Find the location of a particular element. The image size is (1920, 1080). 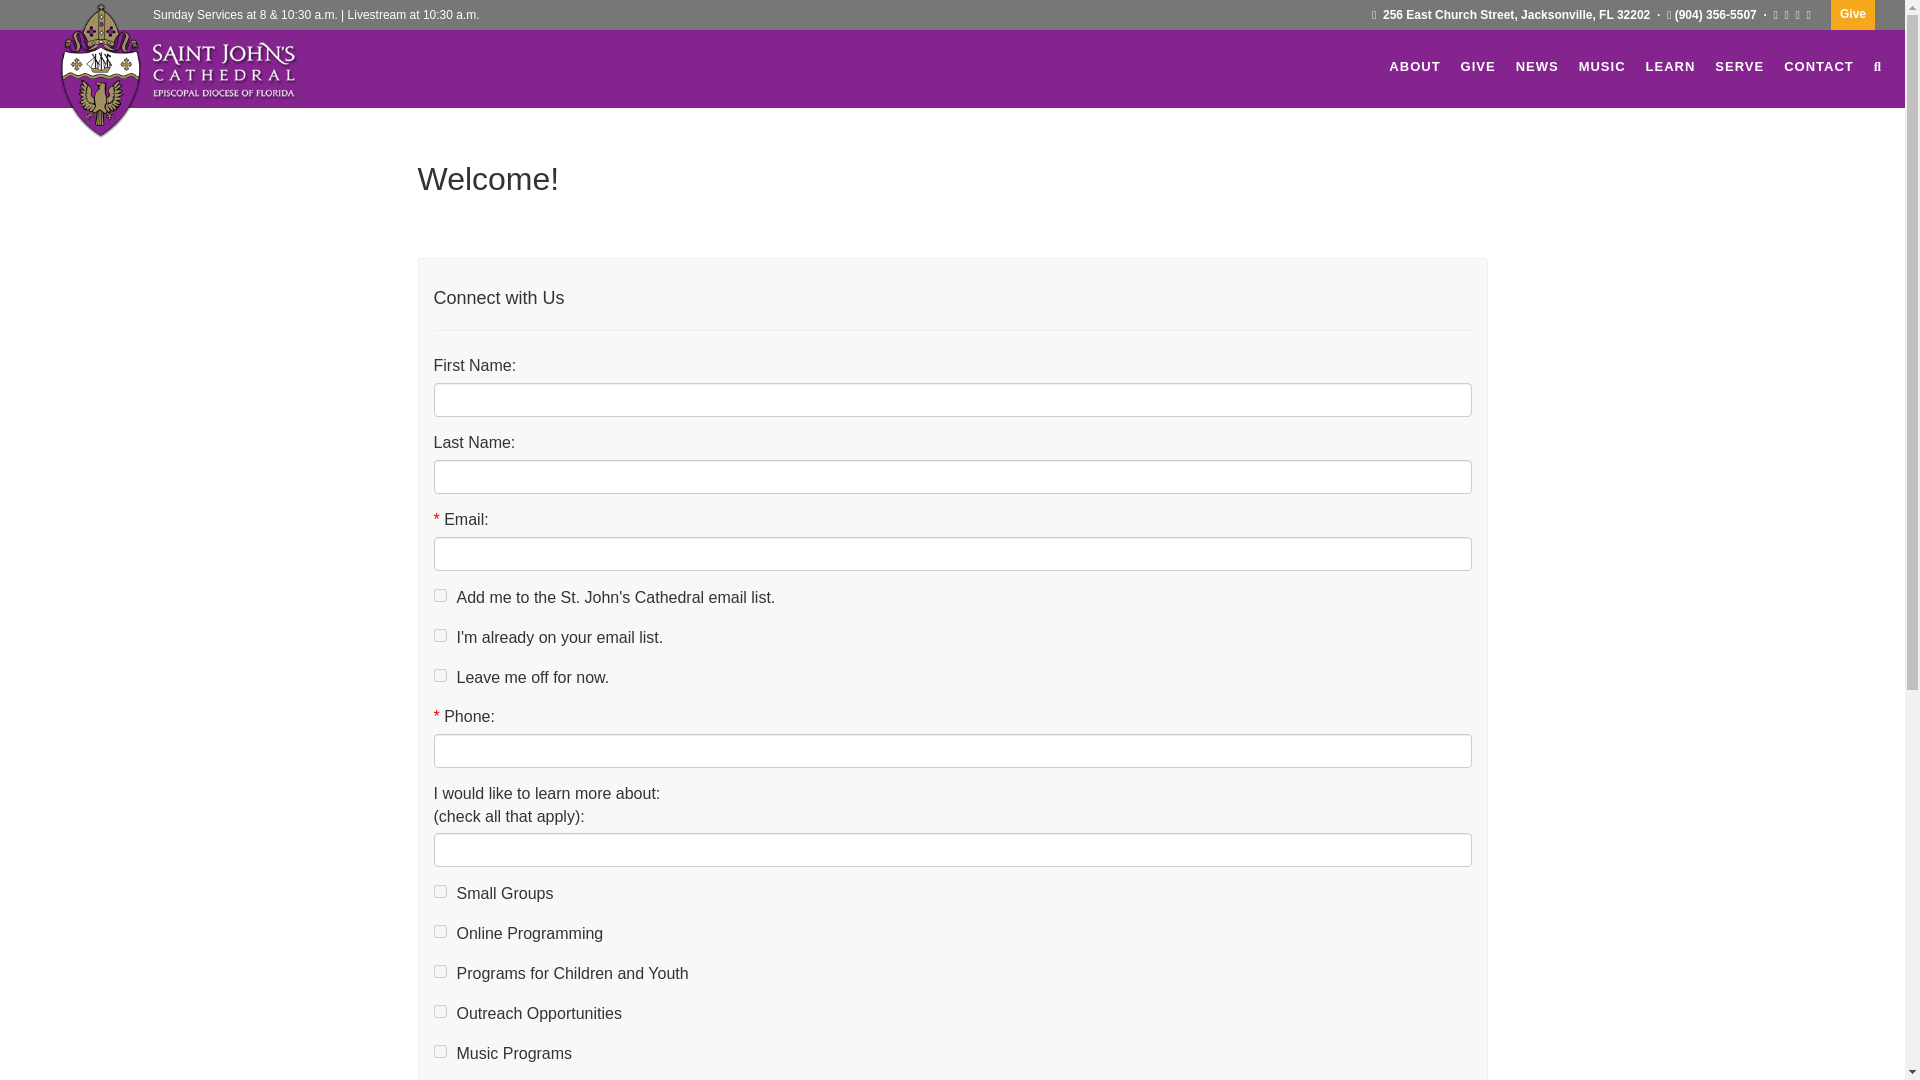

on is located at coordinates (440, 972).